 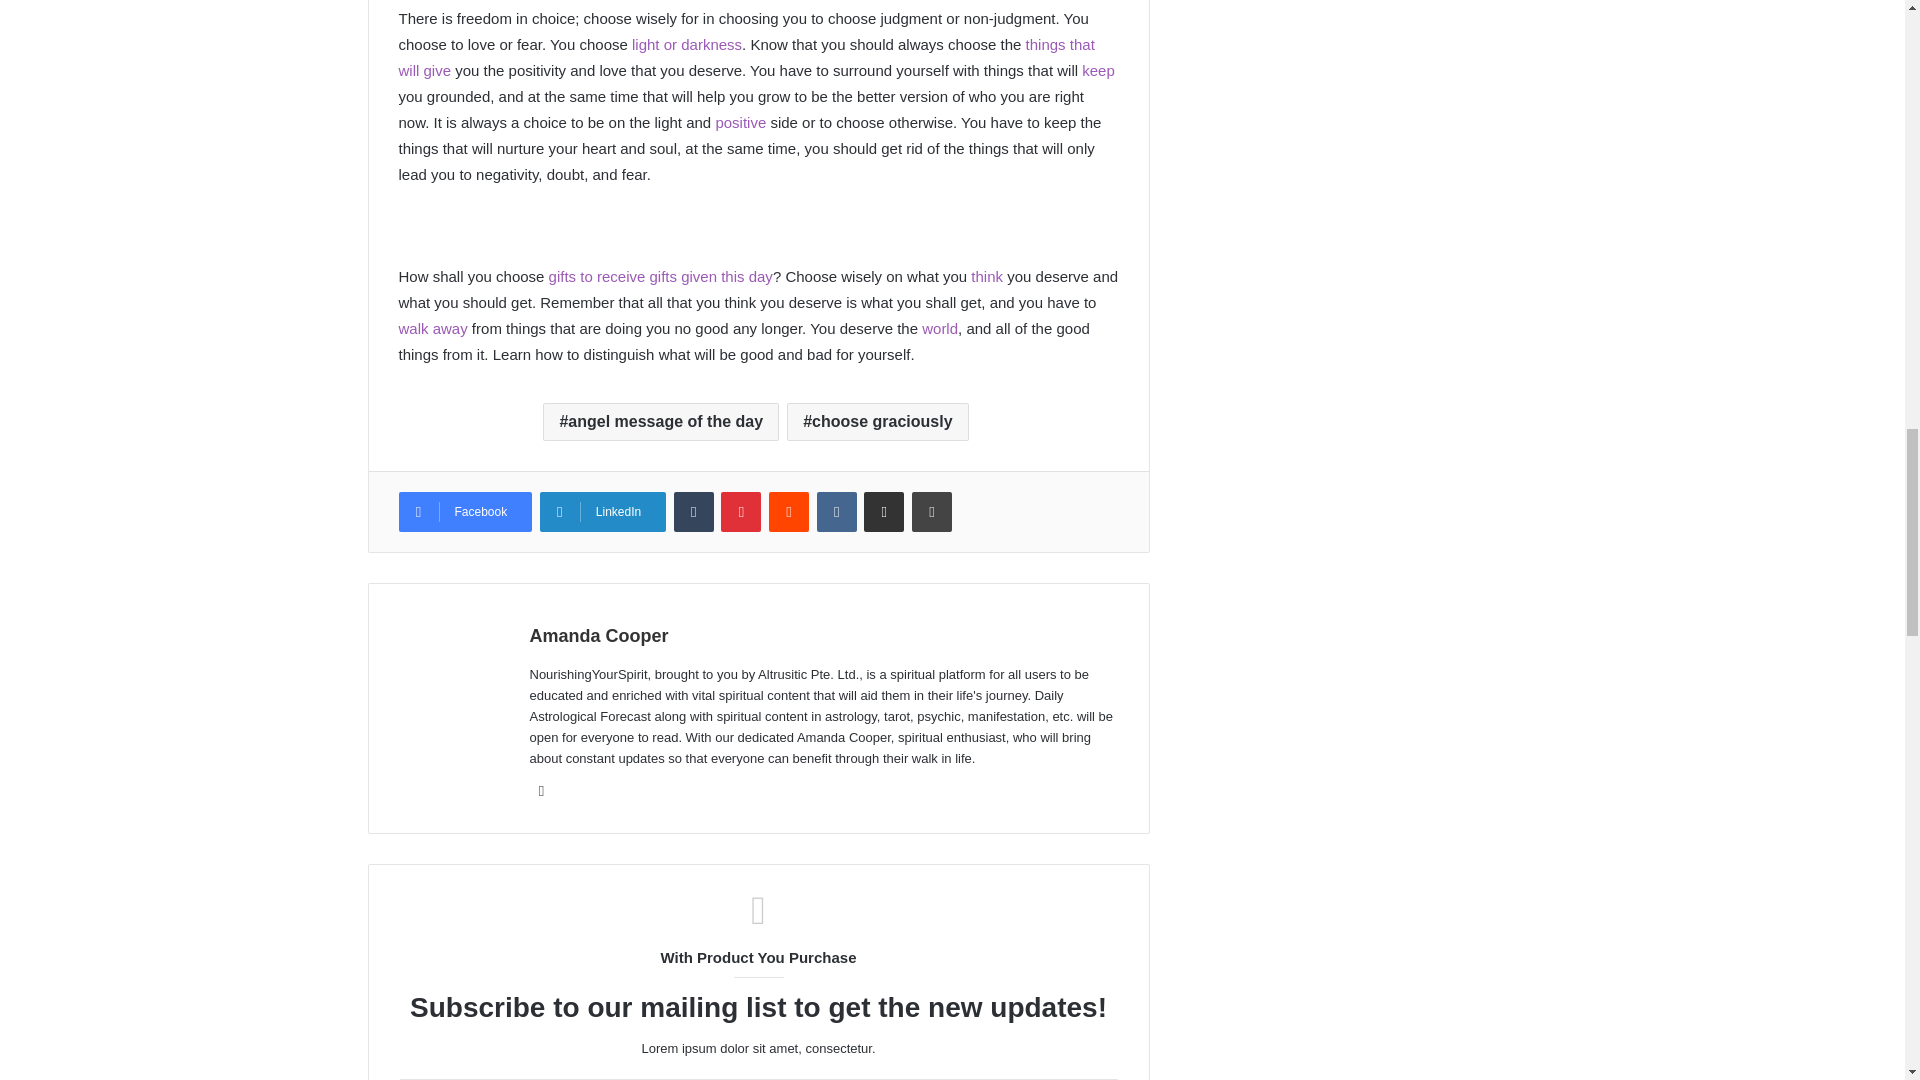 What do you see at coordinates (884, 512) in the screenshot?
I see `Share via Email` at bounding box center [884, 512].